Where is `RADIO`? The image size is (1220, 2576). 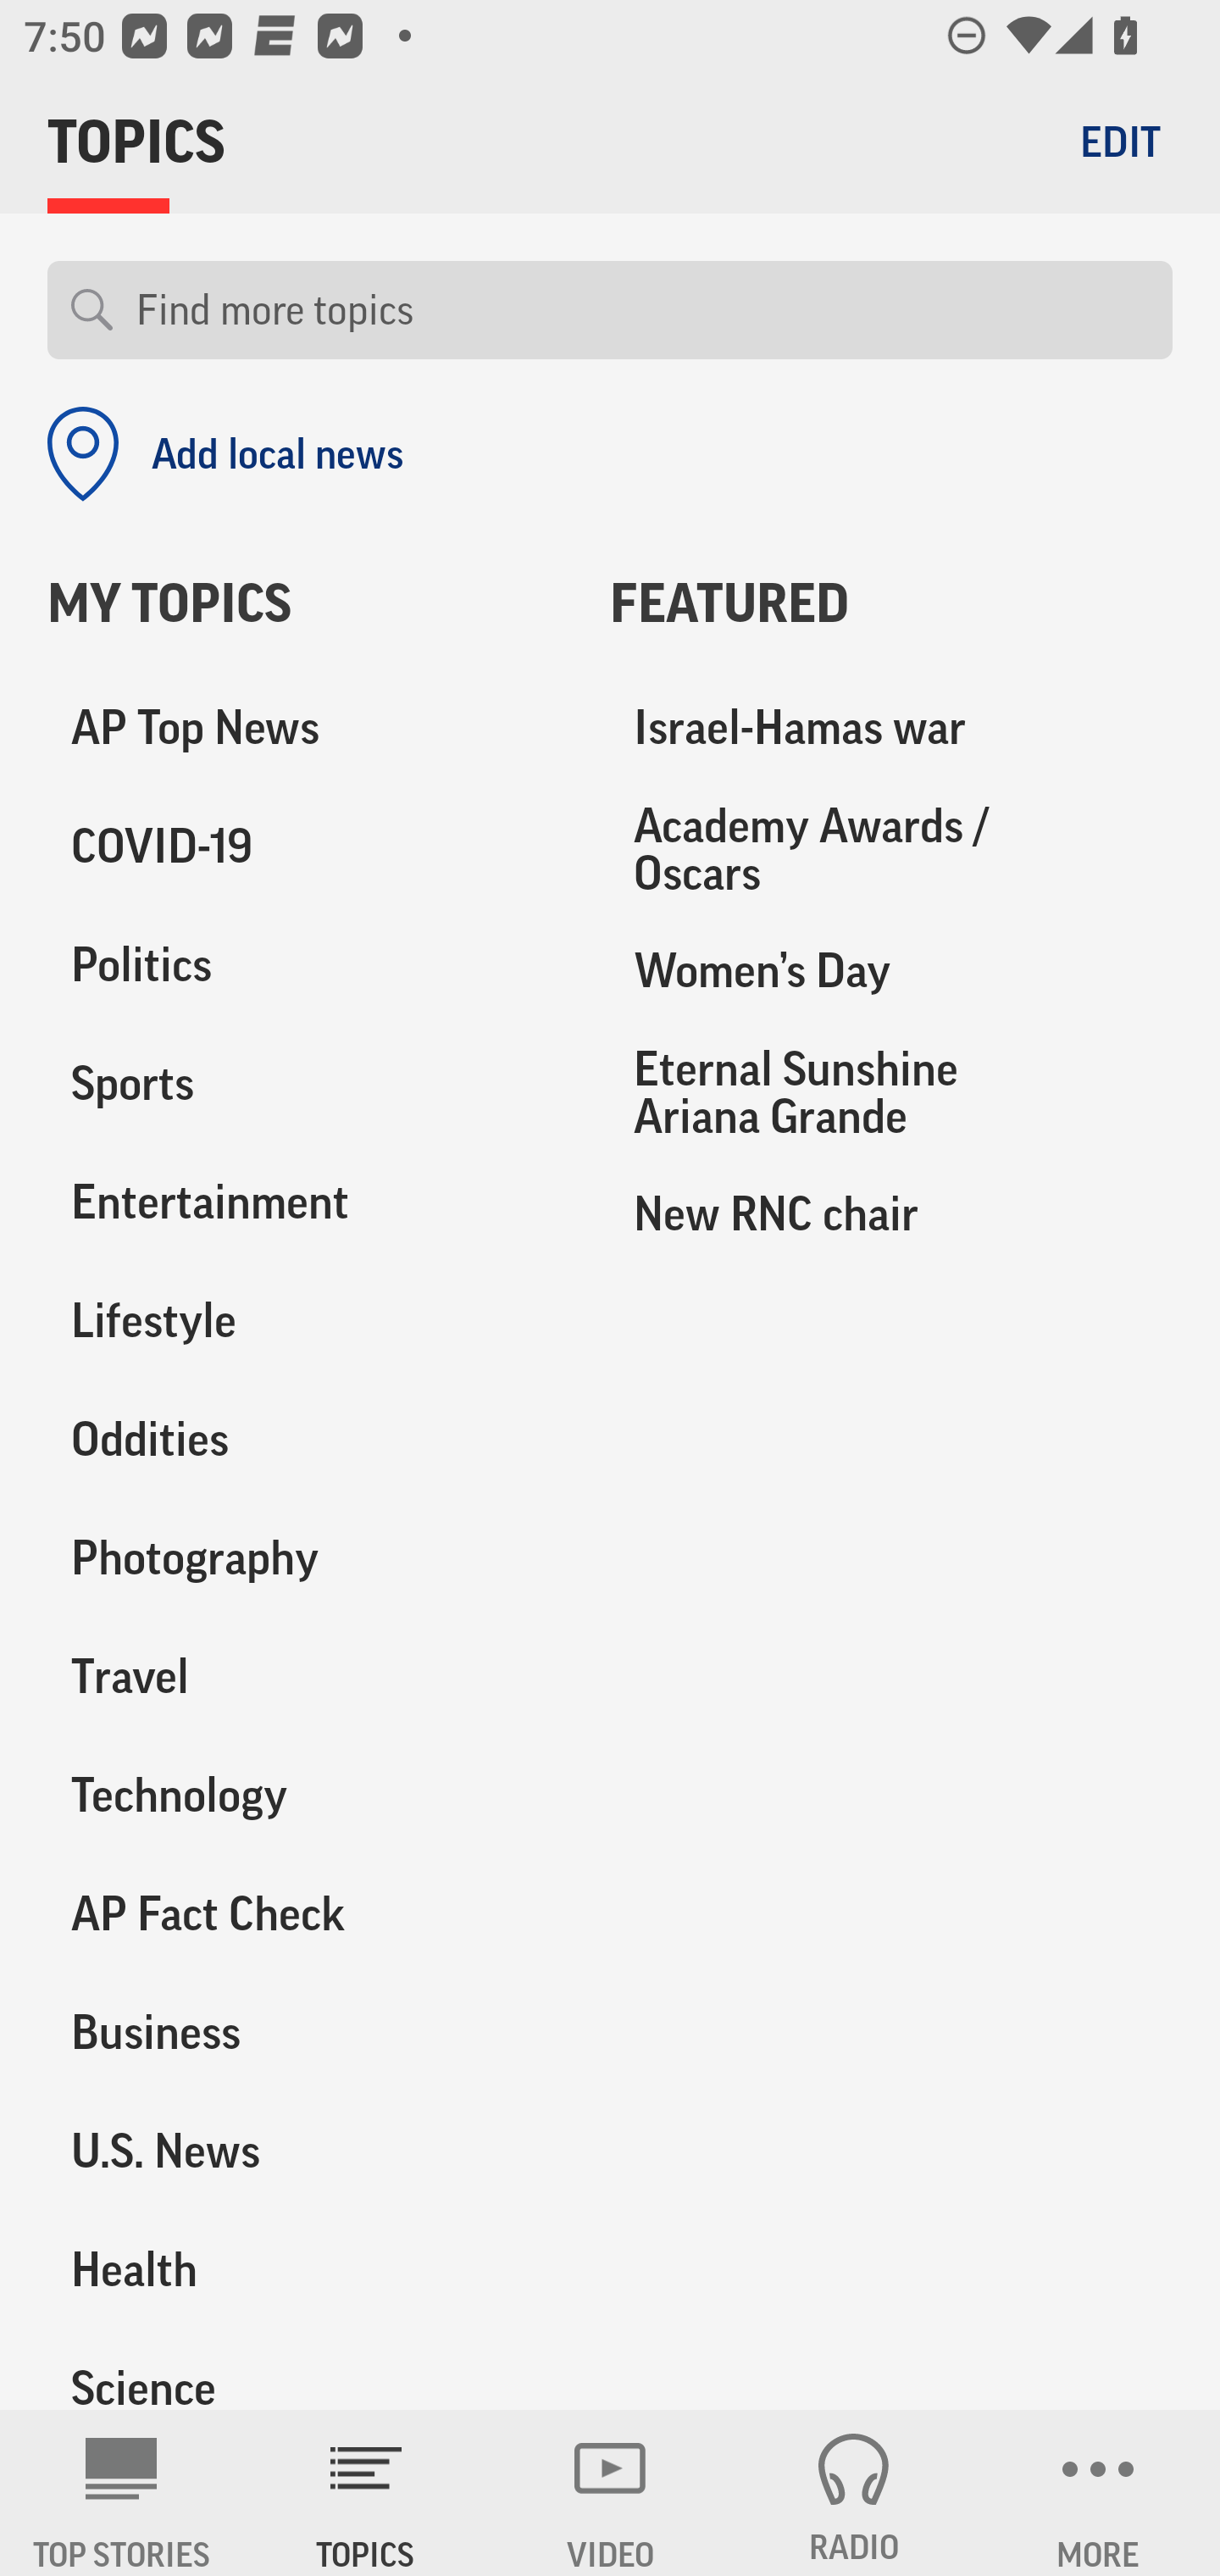
RADIO is located at coordinates (854, 2493).